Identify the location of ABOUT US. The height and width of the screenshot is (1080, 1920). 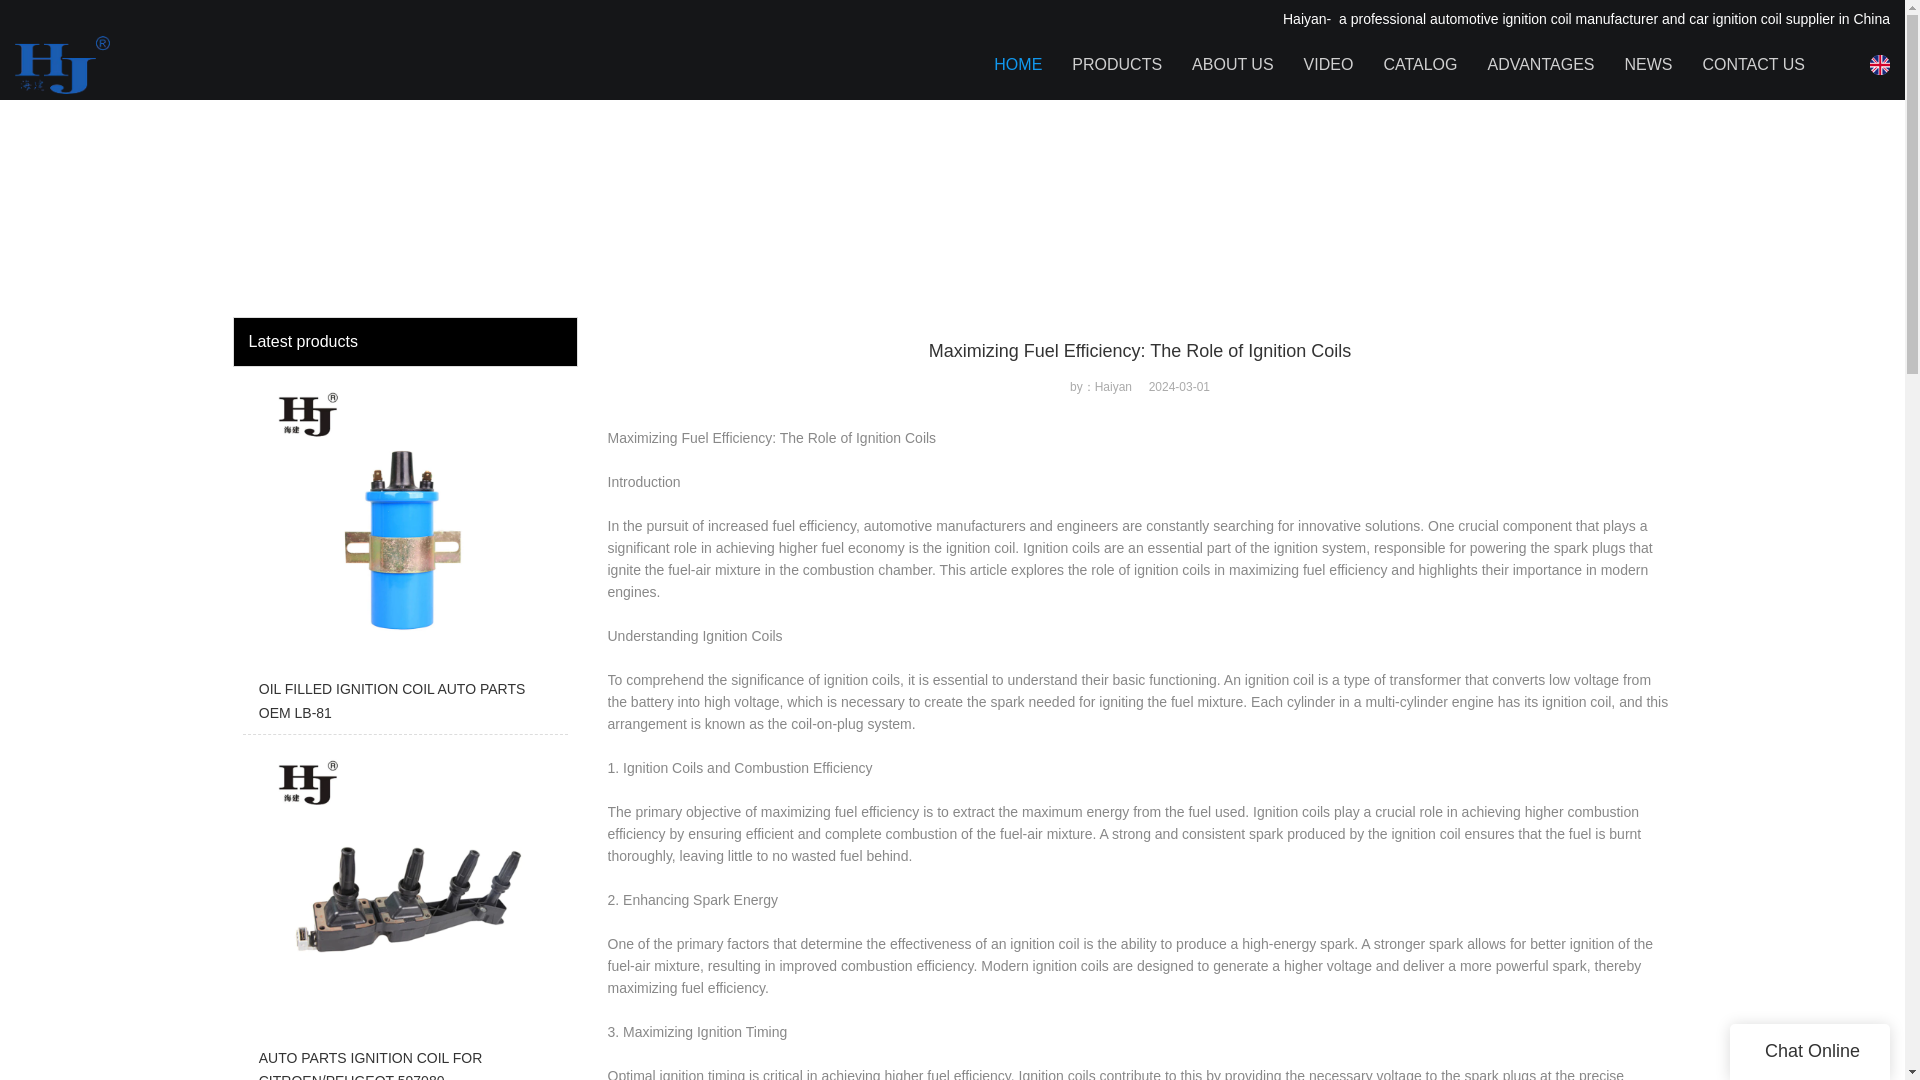
(1233, 65).